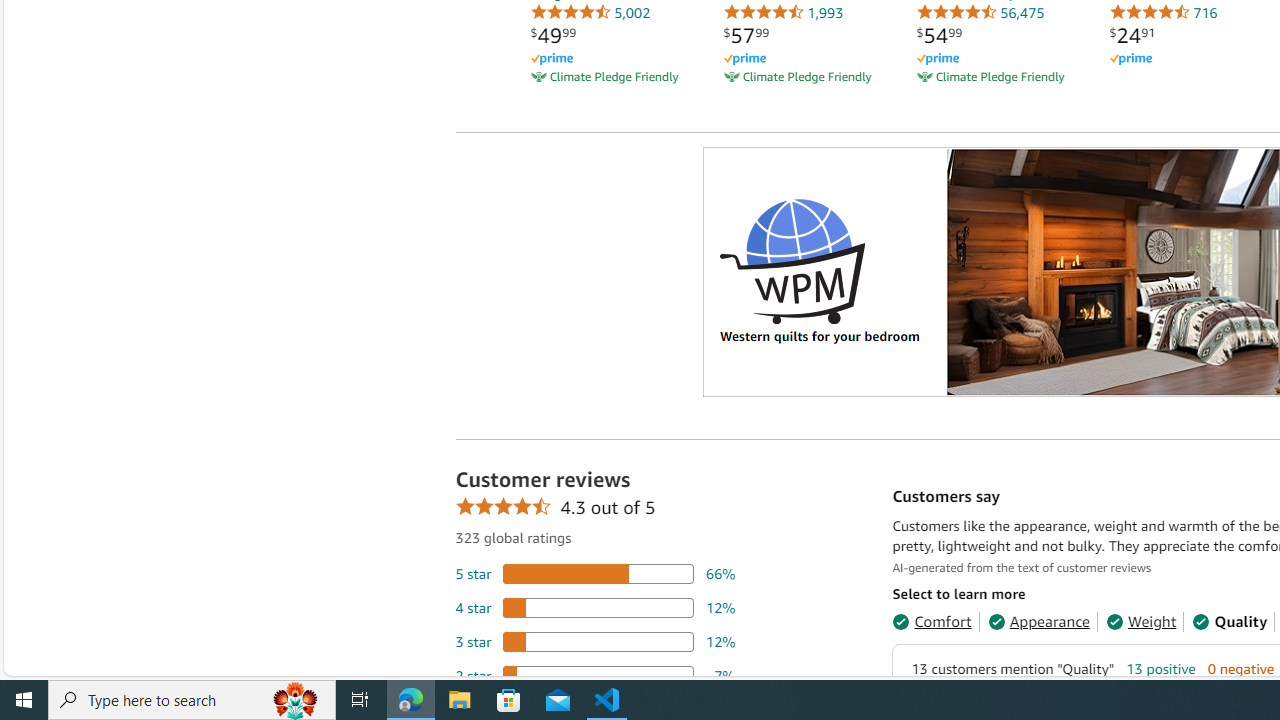  Describe the element at coordinates (792, 260) in the screenshot. I see `Logo` at that location.